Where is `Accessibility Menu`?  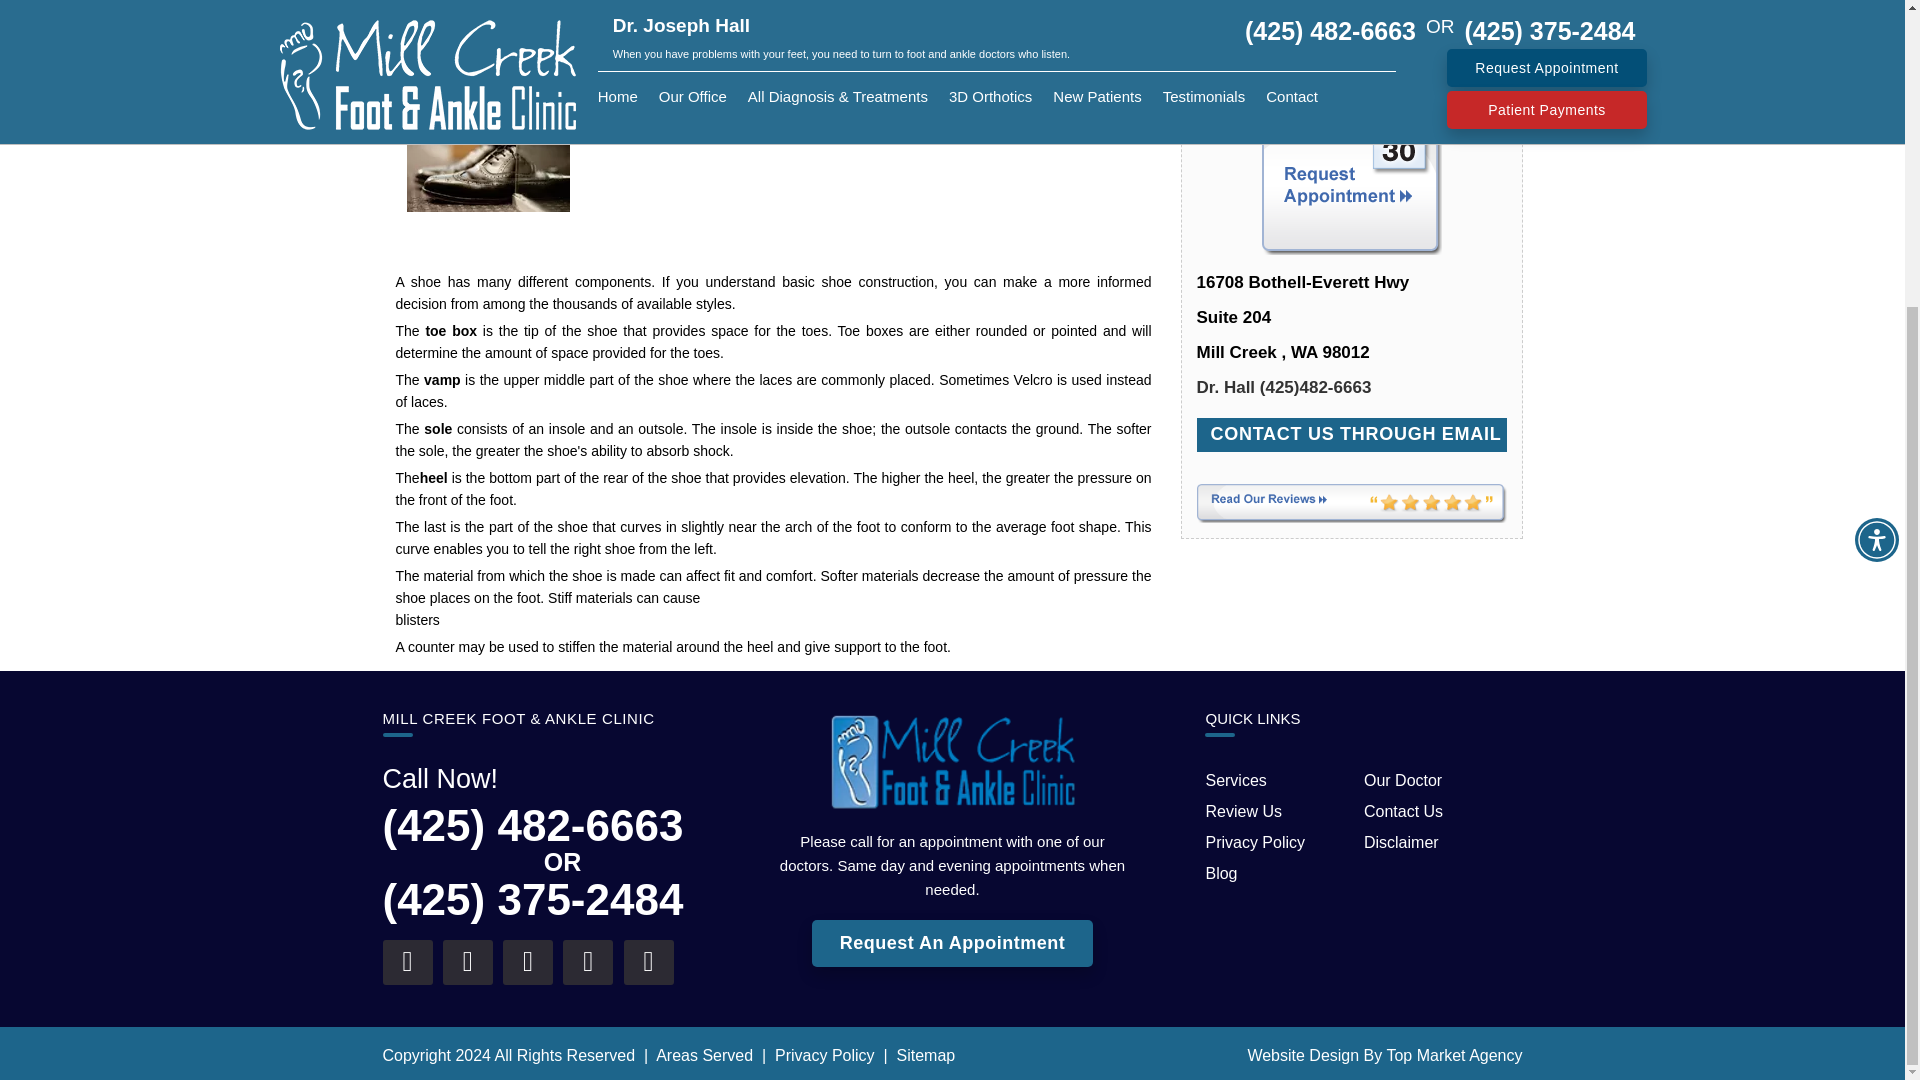 Accessibility Menu is located at coordinates (1876, 123).